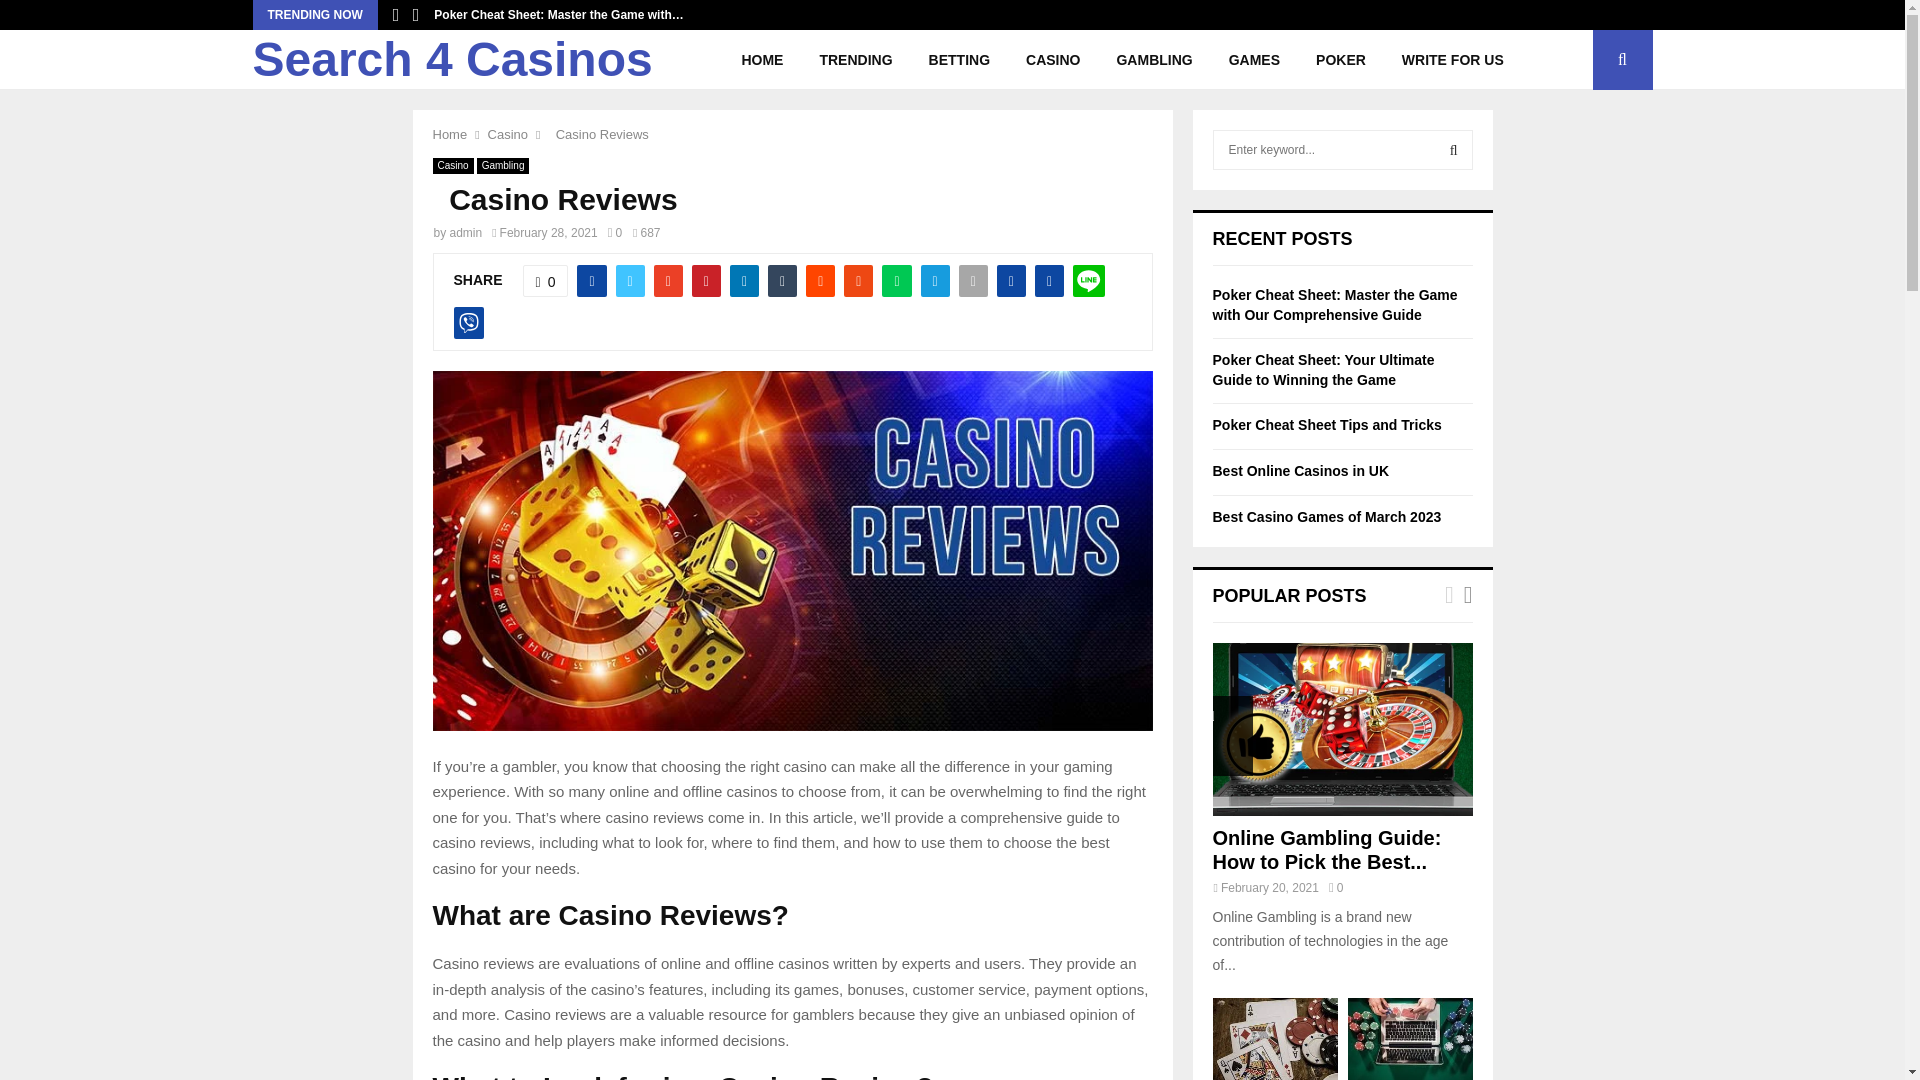 The height and width of the screenshot is (1080, 1920). Describe the element at coordinates (452, 60) in the screenshot. I see `Search 4 Casinos` at that location.